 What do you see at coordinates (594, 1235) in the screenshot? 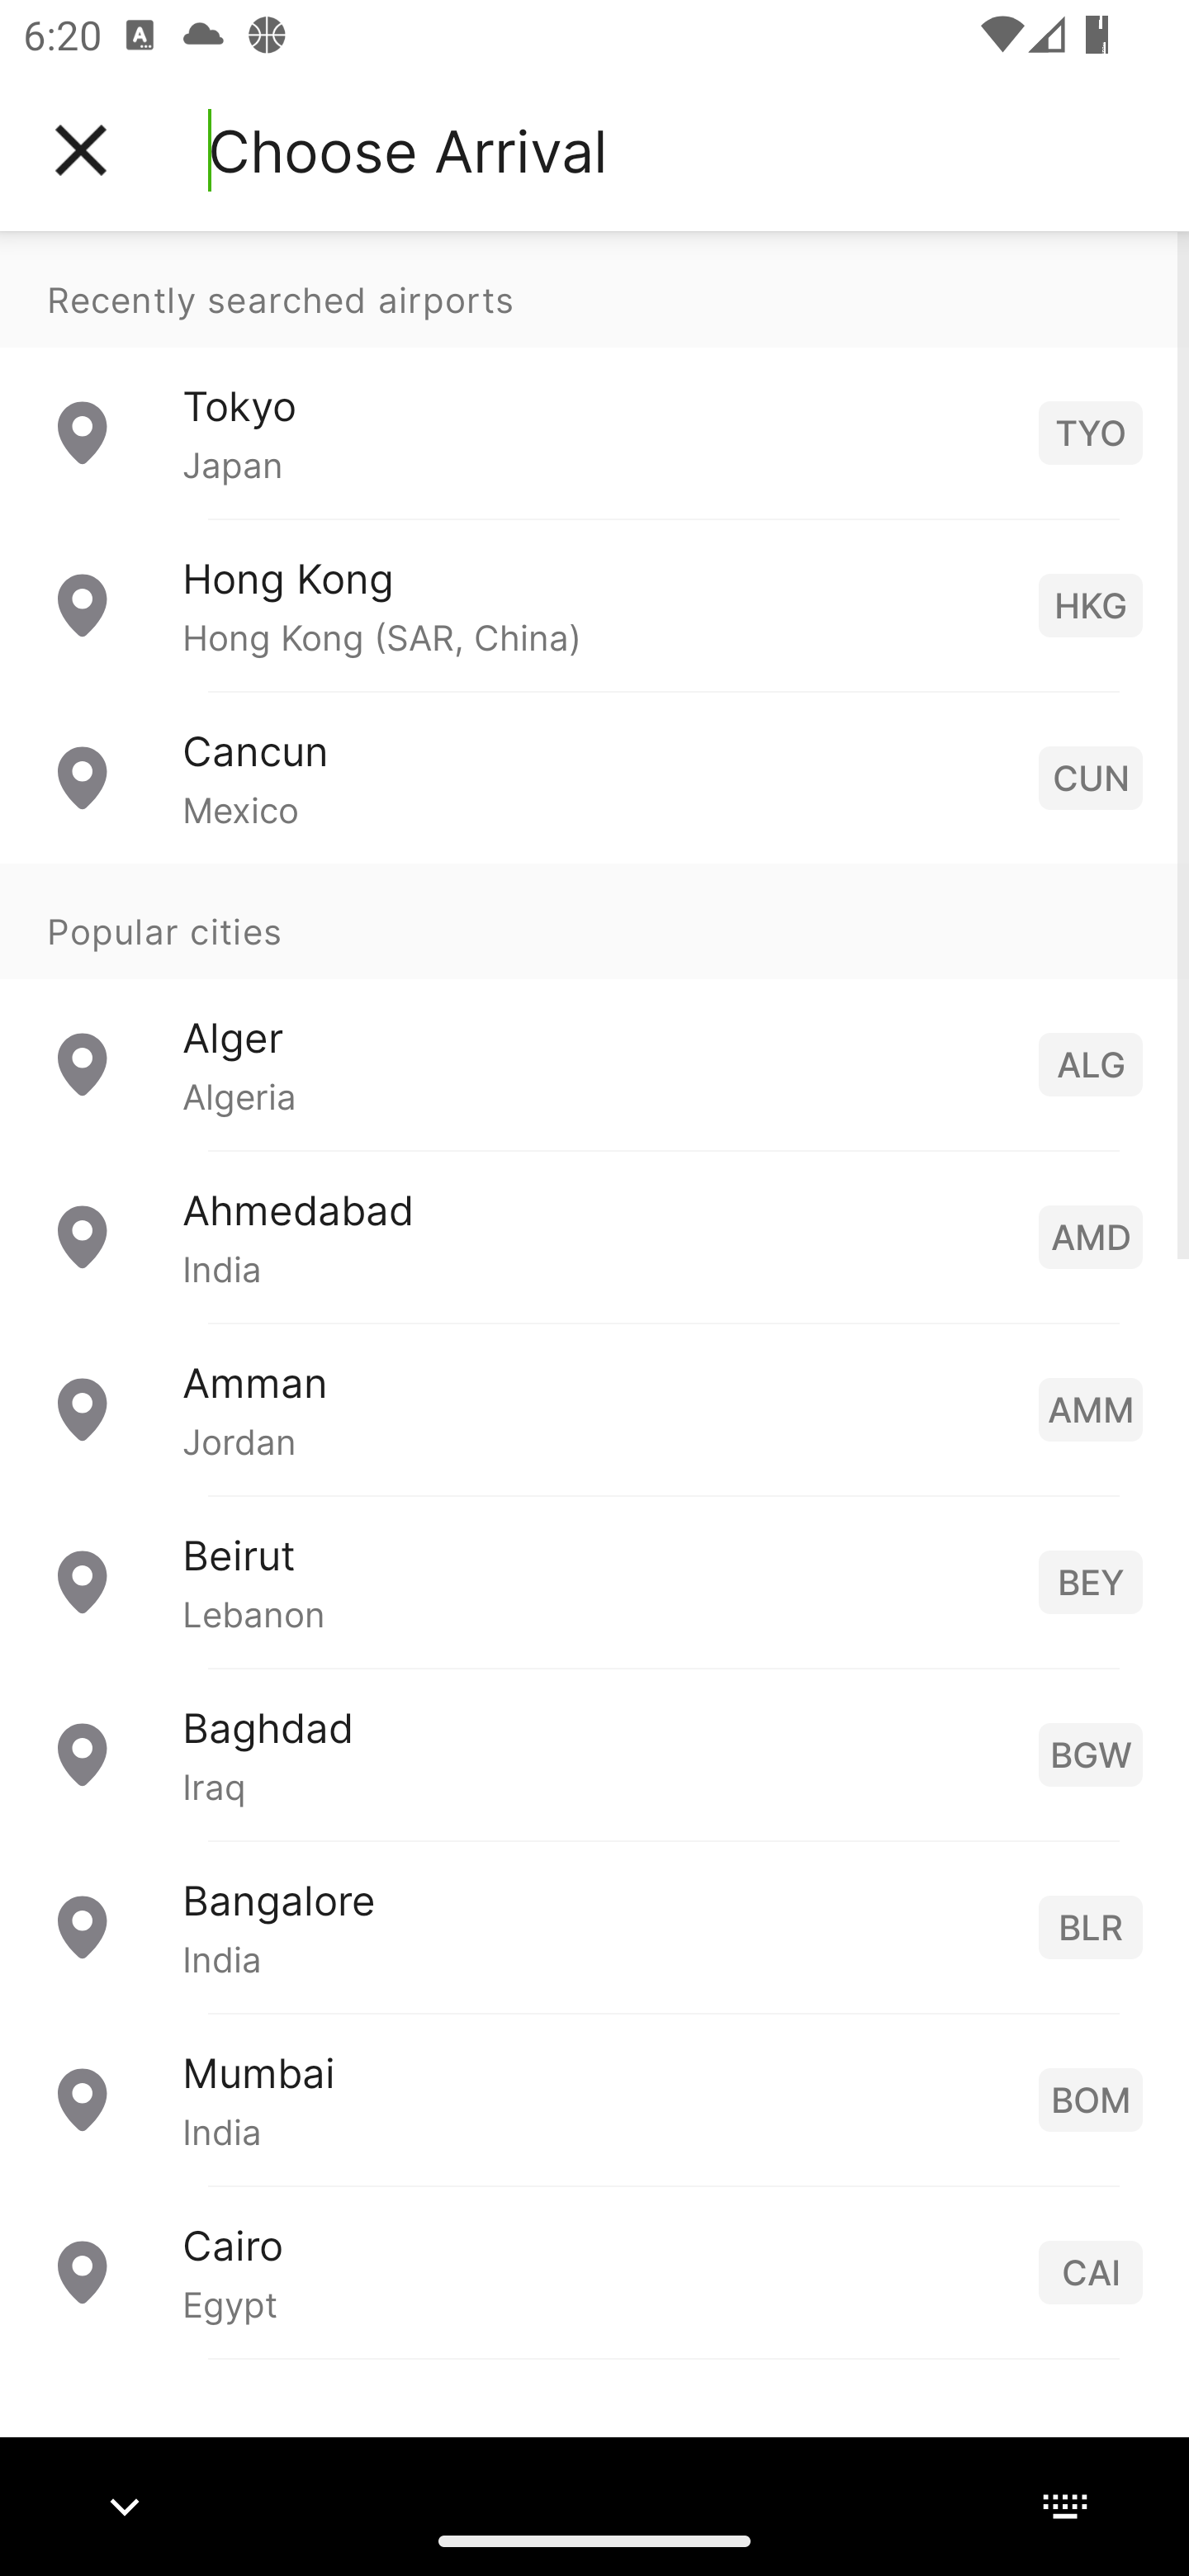
I see `Ahmedabad India AMD` at bounding box center [594, 1235].